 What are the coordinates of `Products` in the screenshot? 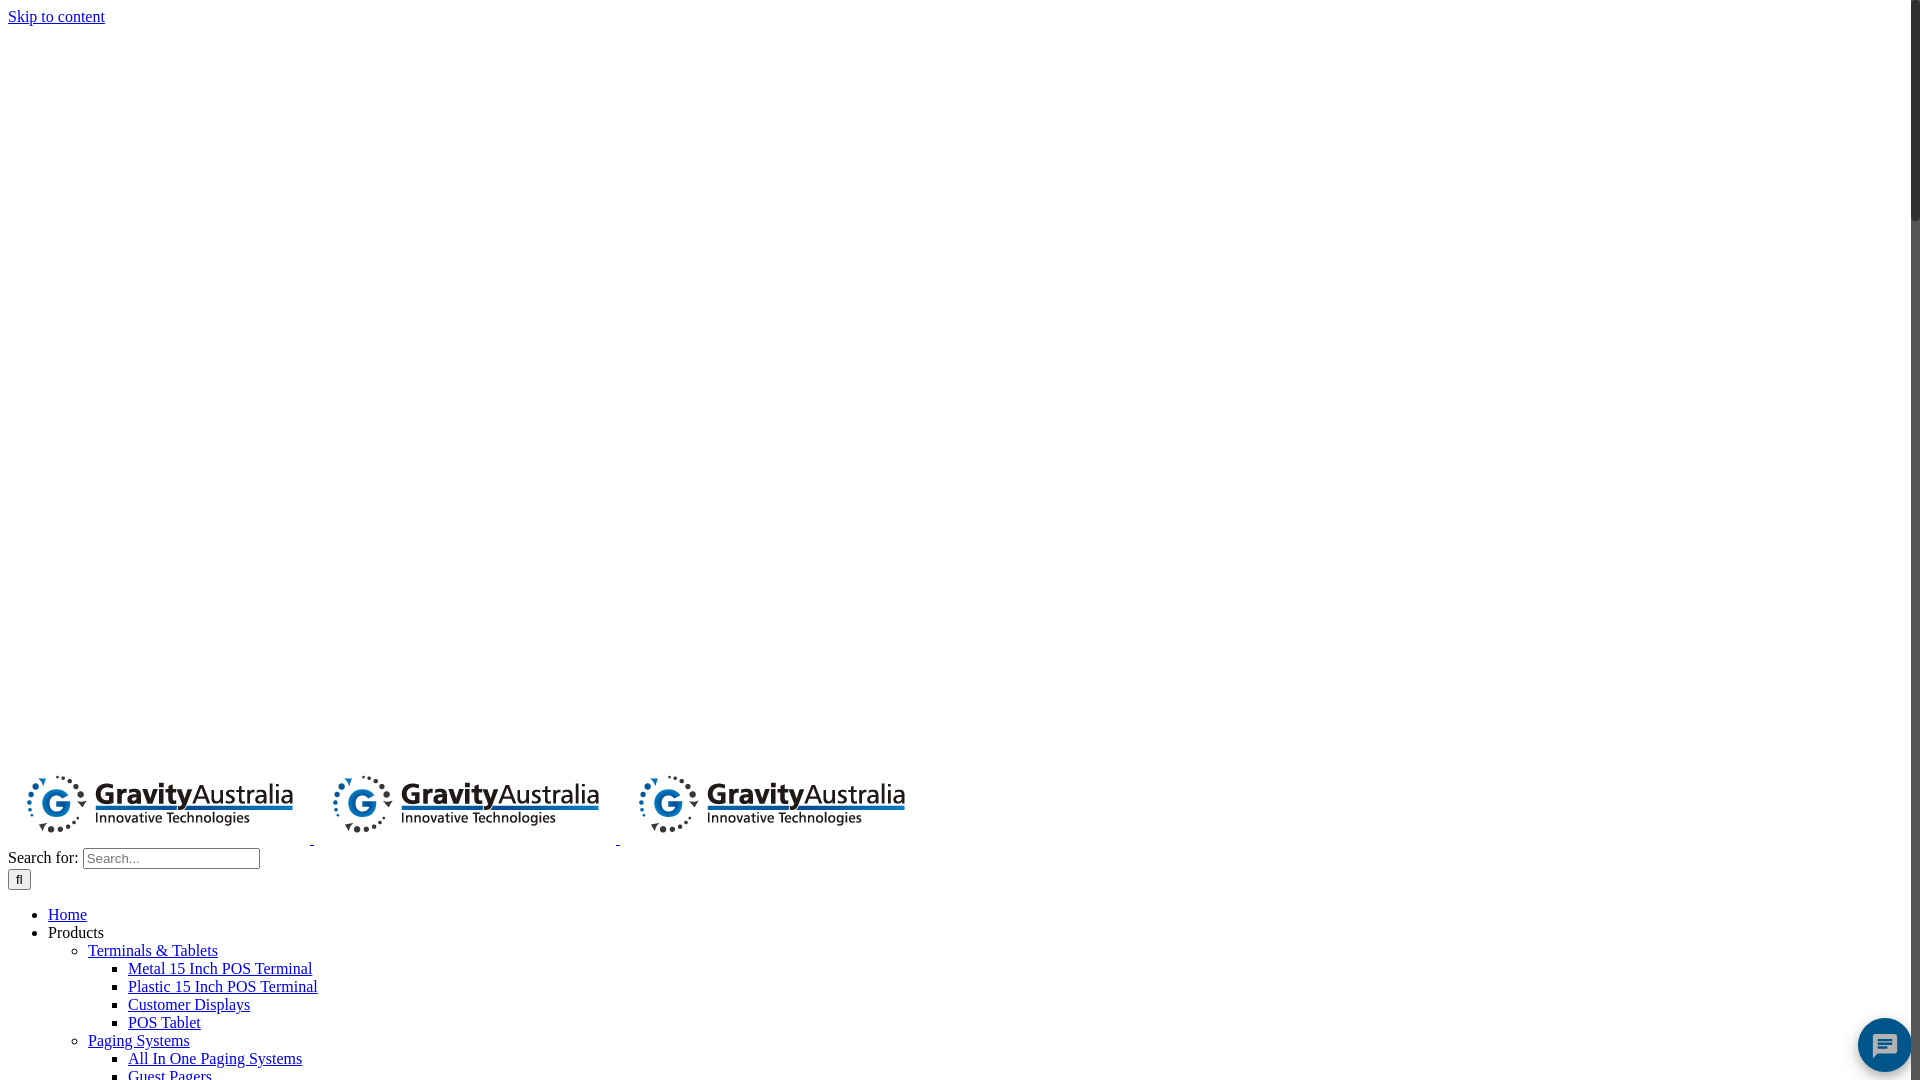 It's located at (76, 932).